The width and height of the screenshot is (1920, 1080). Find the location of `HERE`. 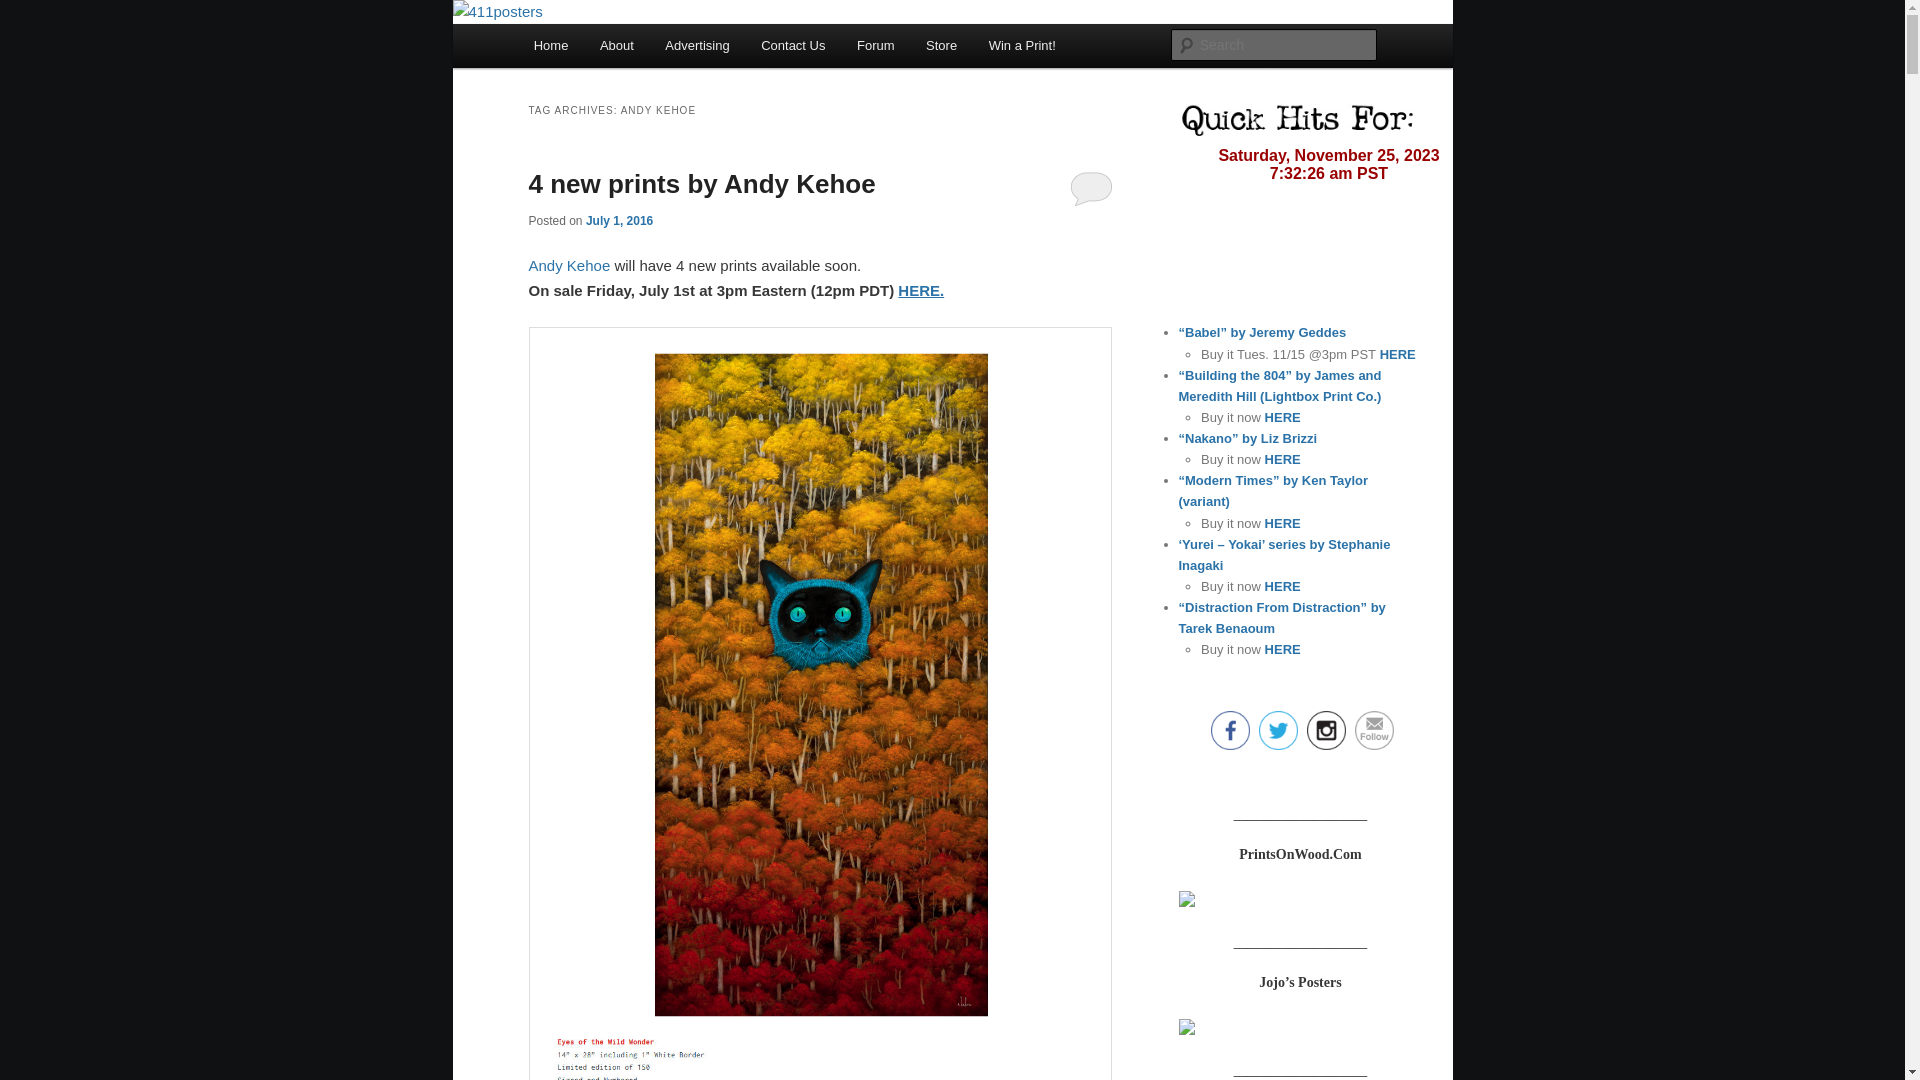

HERE is located at coordinates (1281, 650).